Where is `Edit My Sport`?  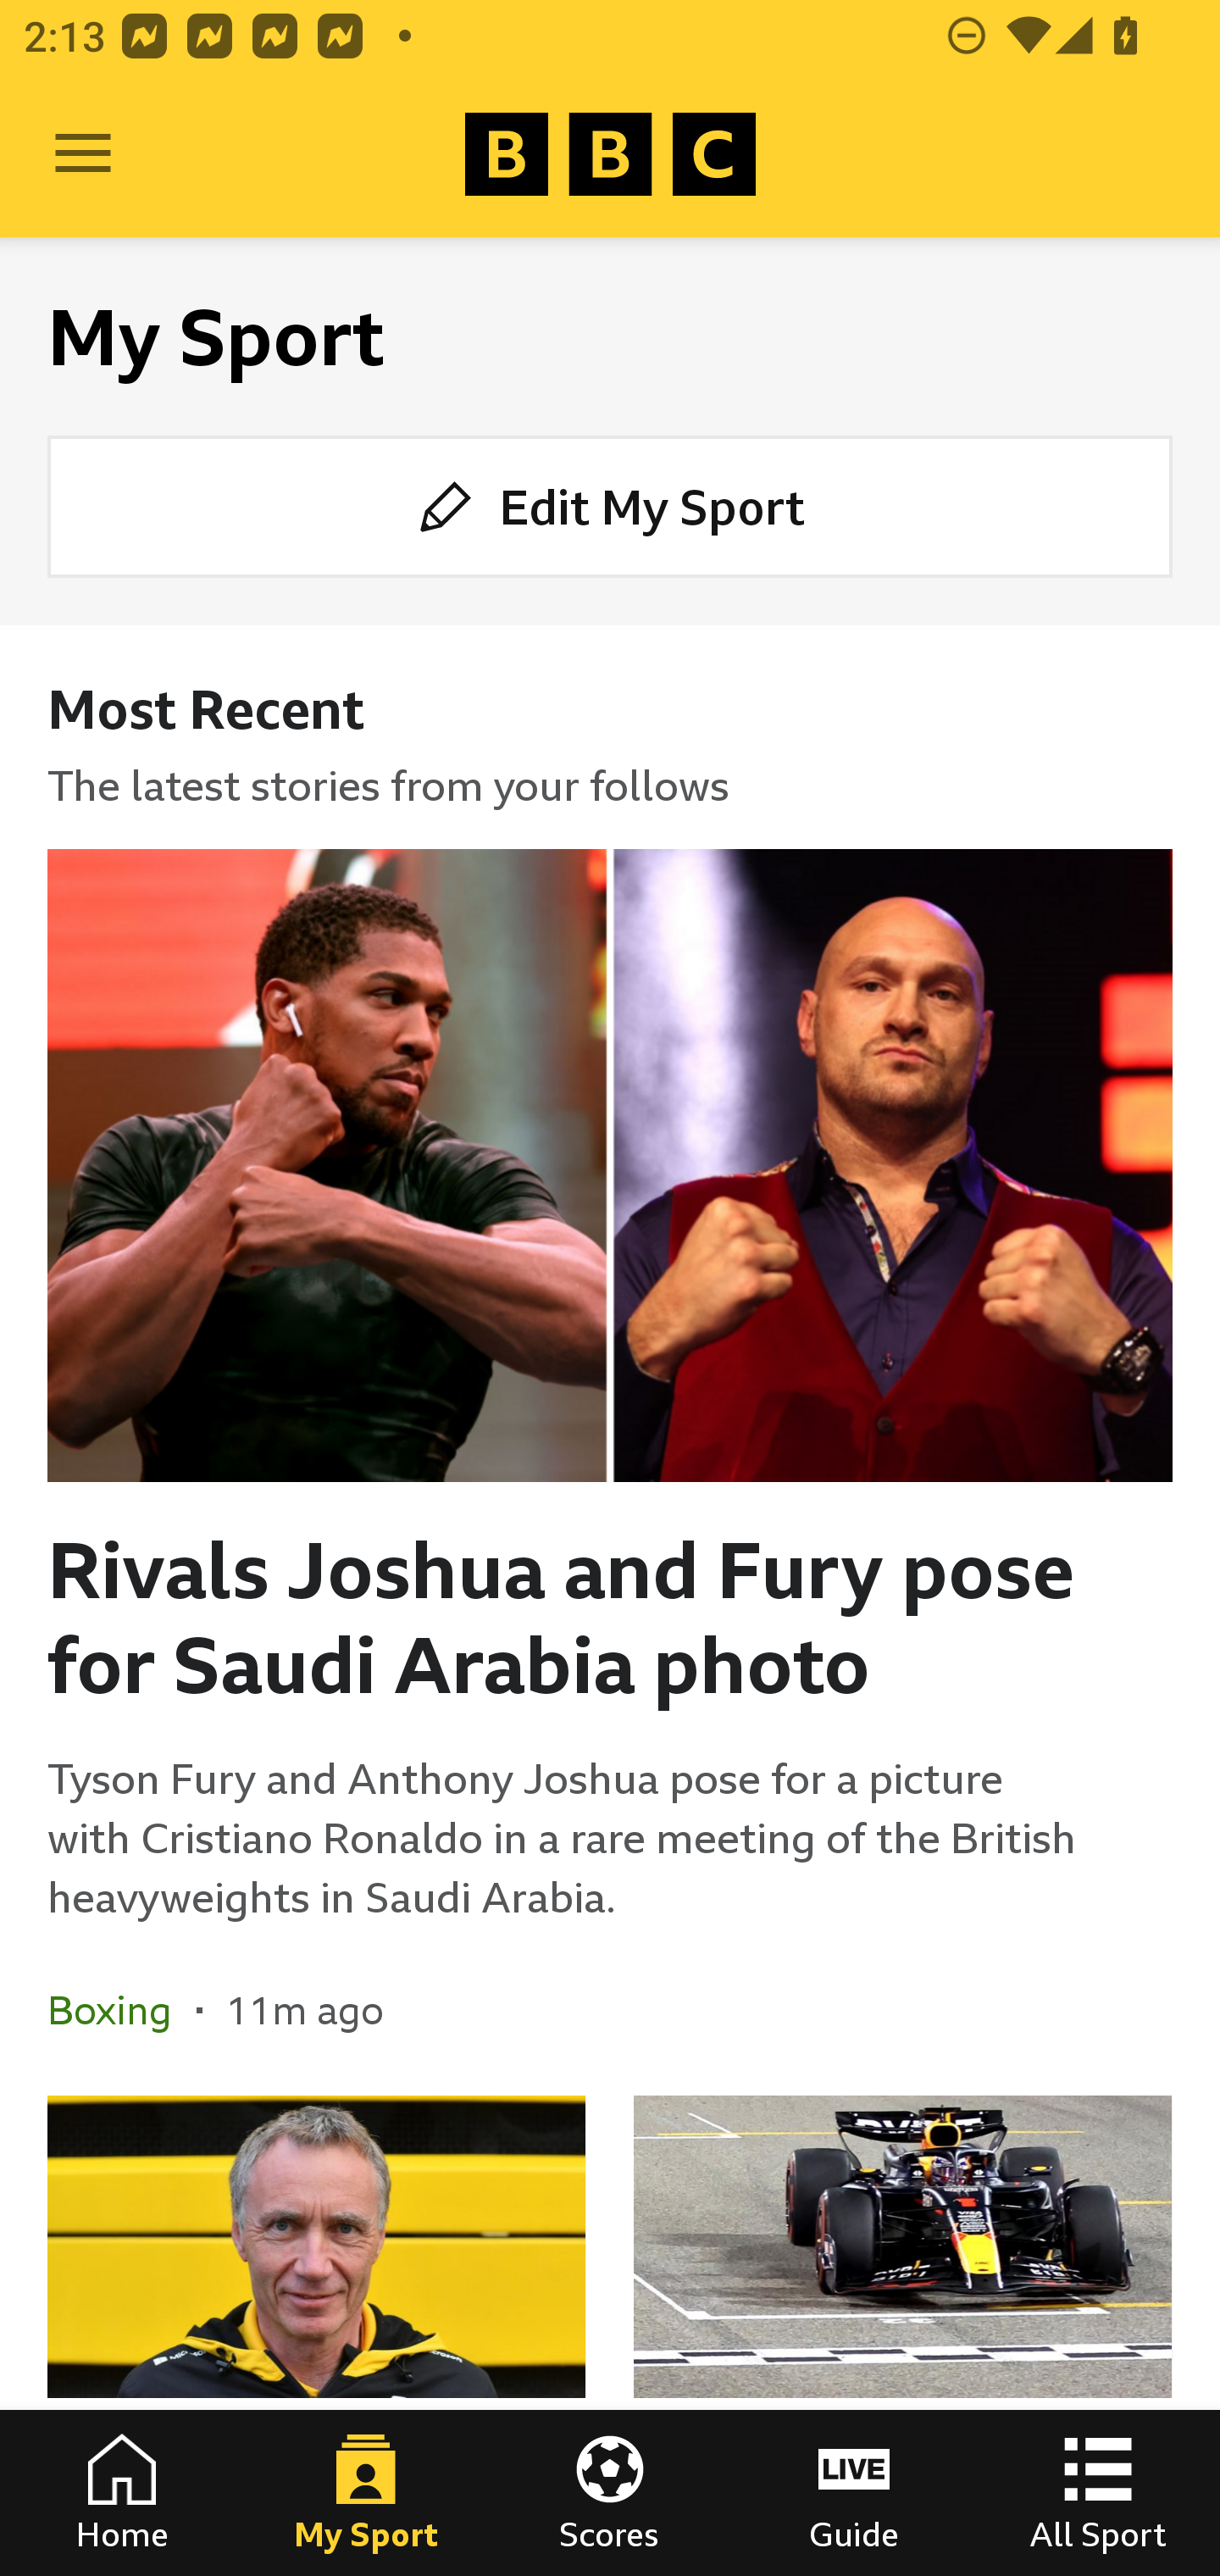
Edit My Sport is located at coordinates (610, 505).